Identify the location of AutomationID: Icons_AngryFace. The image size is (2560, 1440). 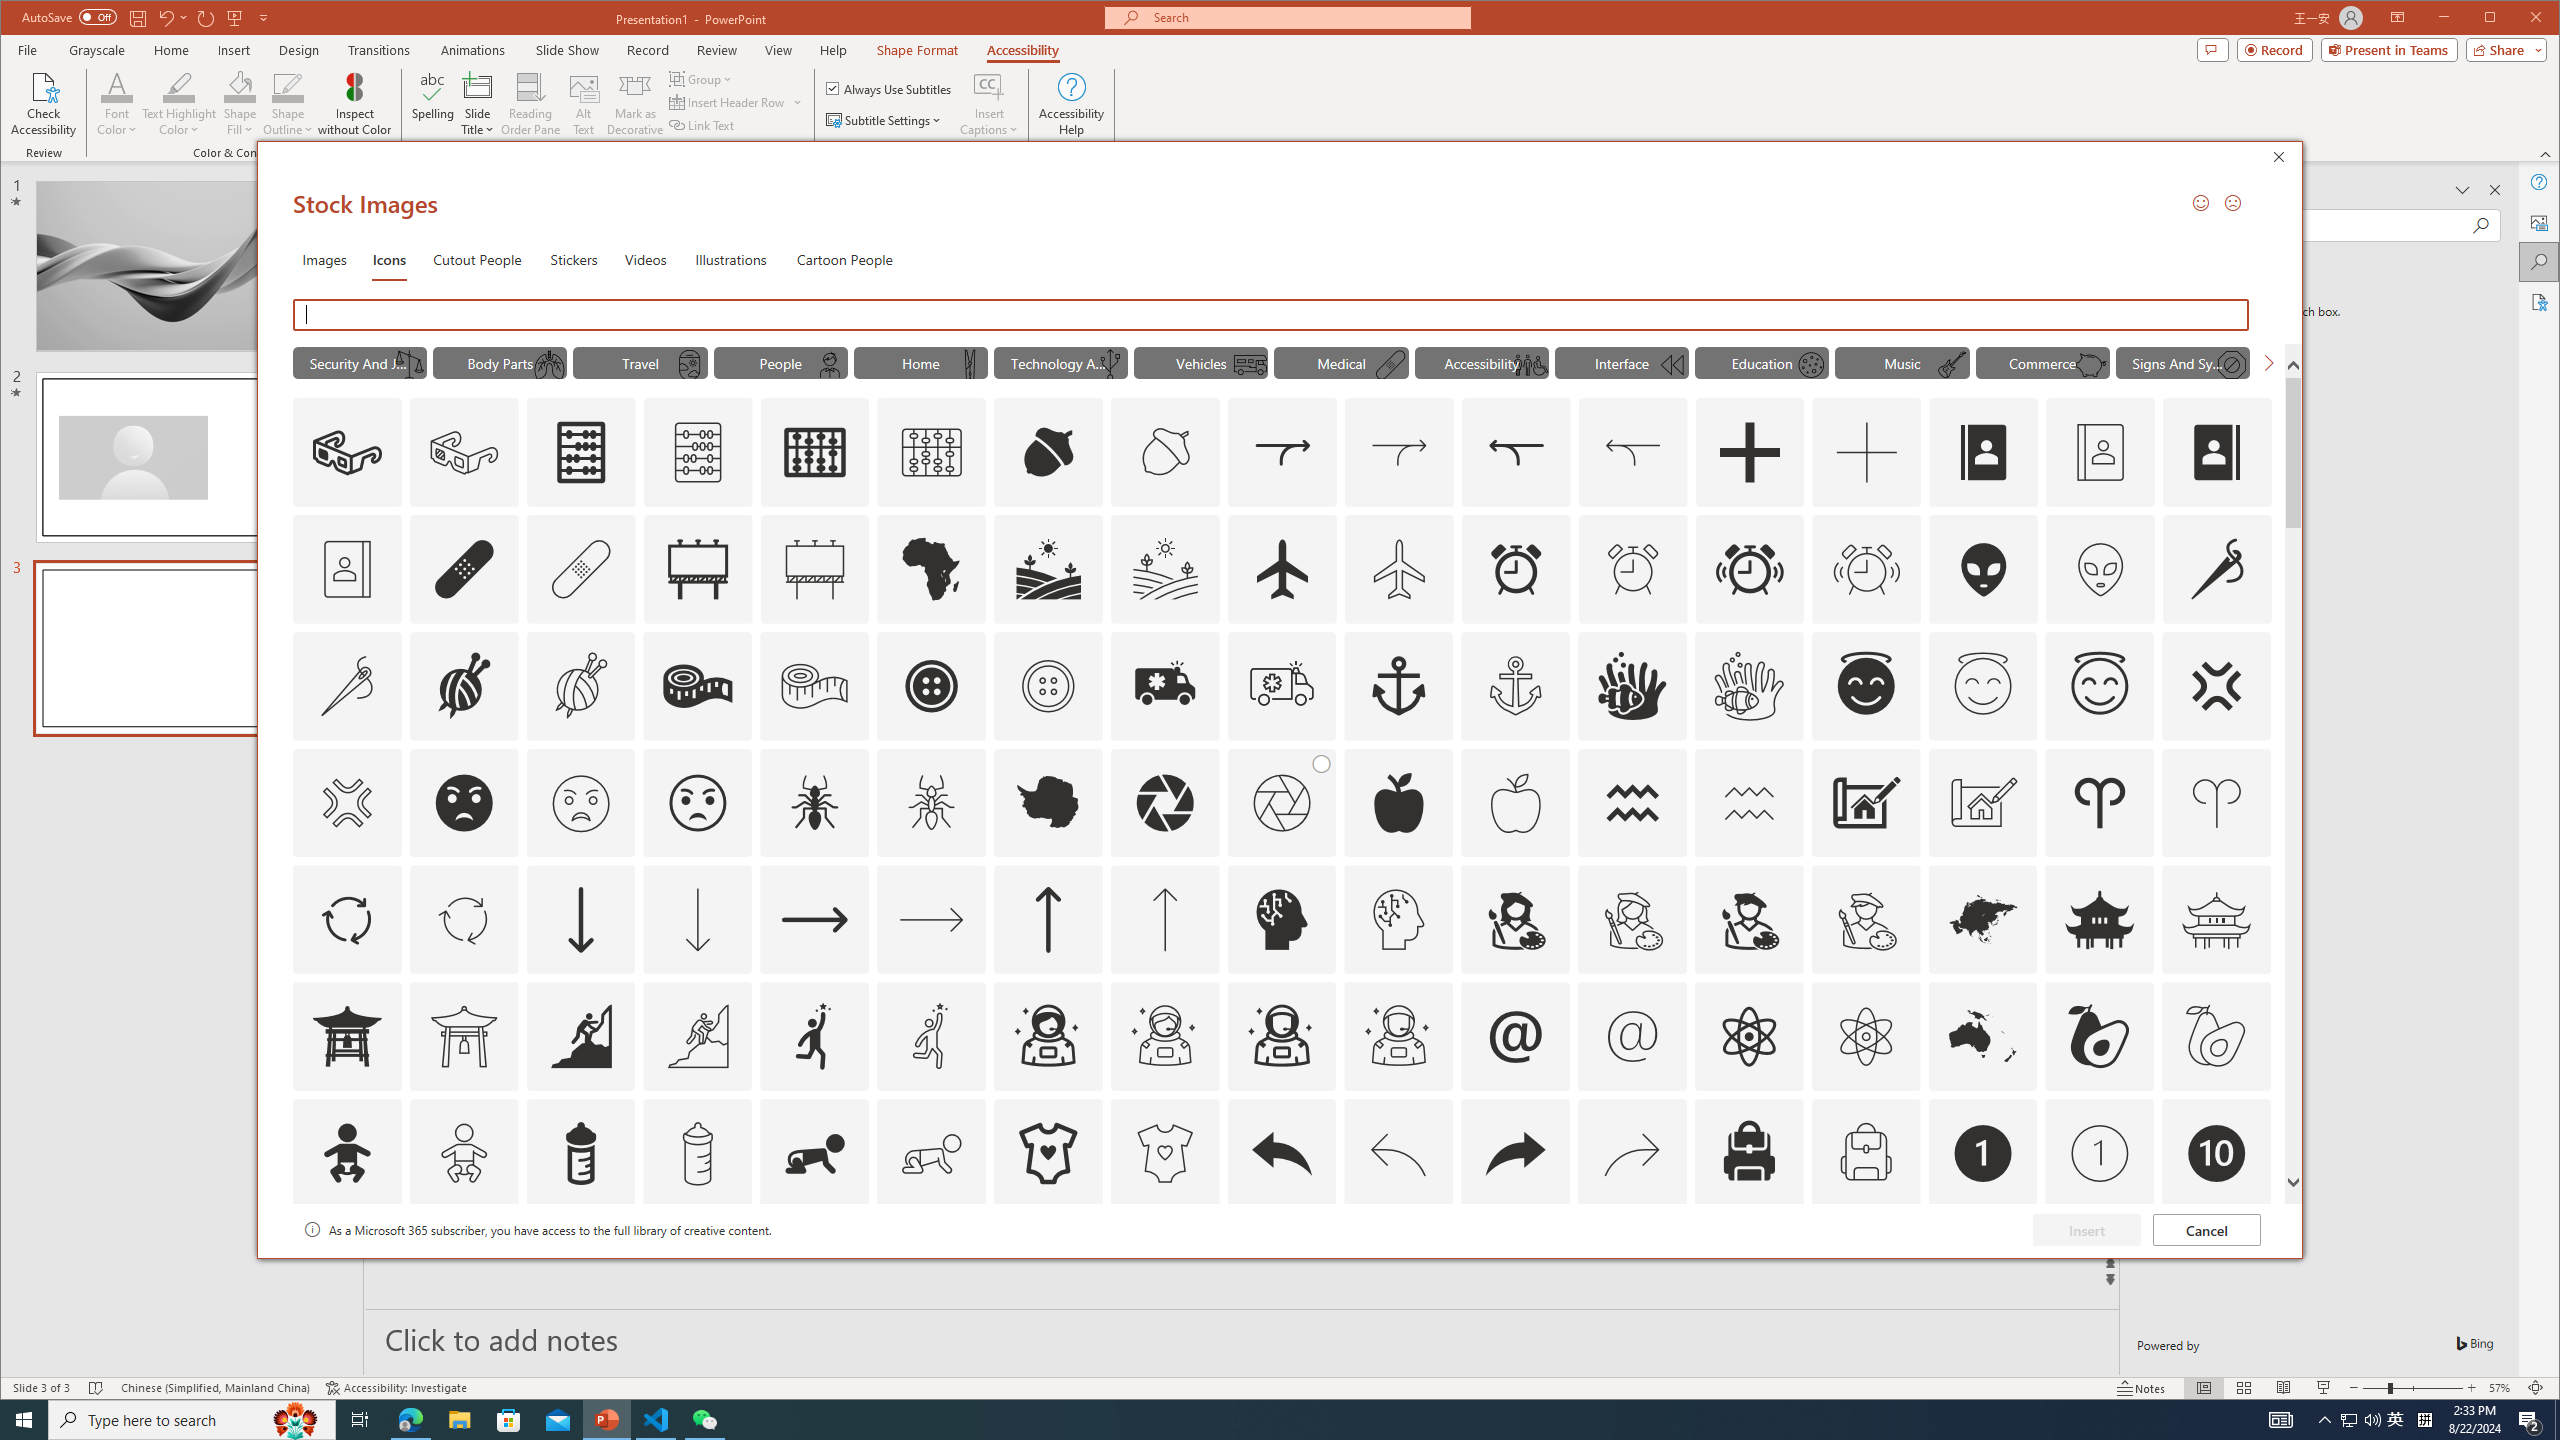
(463, 803).